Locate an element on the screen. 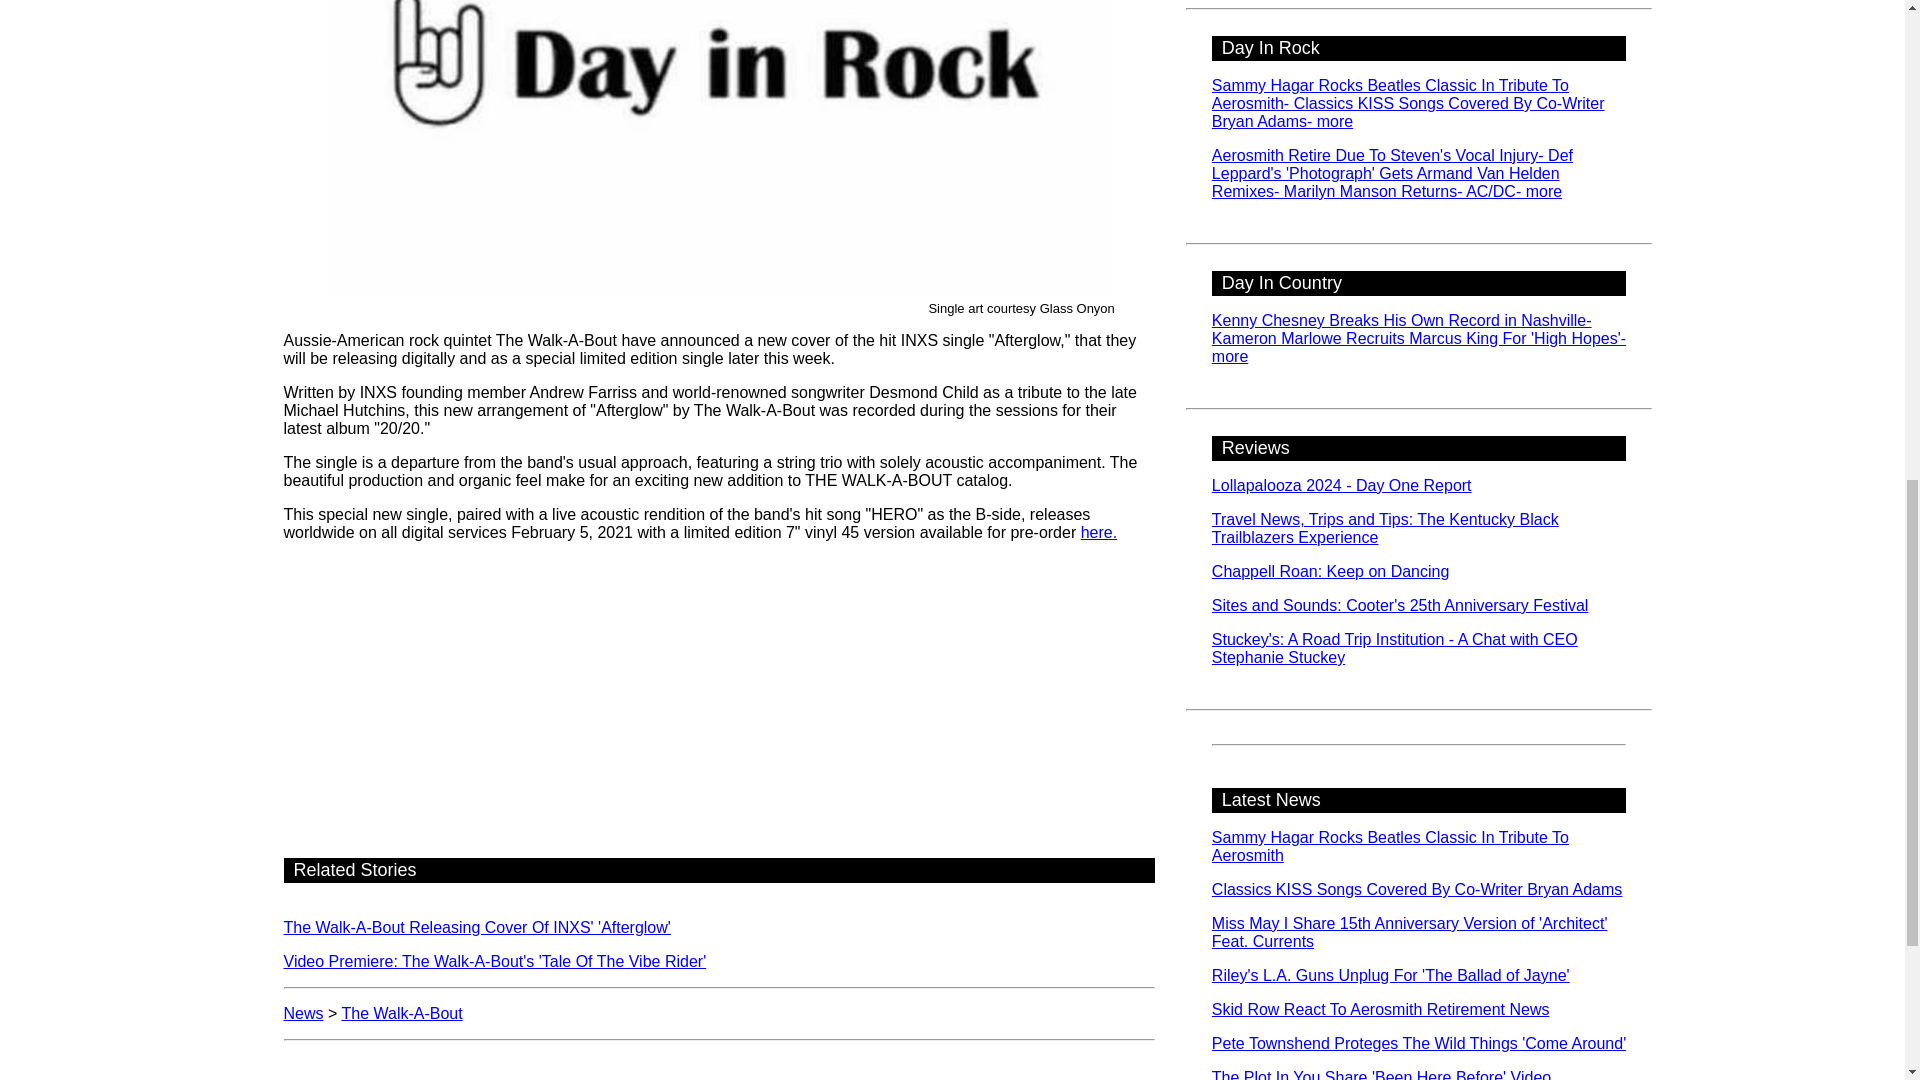 This screenshot has height=1080, width=1920. Classics KISS Songs Covered By Co-Writer Bryan Adams is located at coordinates (1416, 889).